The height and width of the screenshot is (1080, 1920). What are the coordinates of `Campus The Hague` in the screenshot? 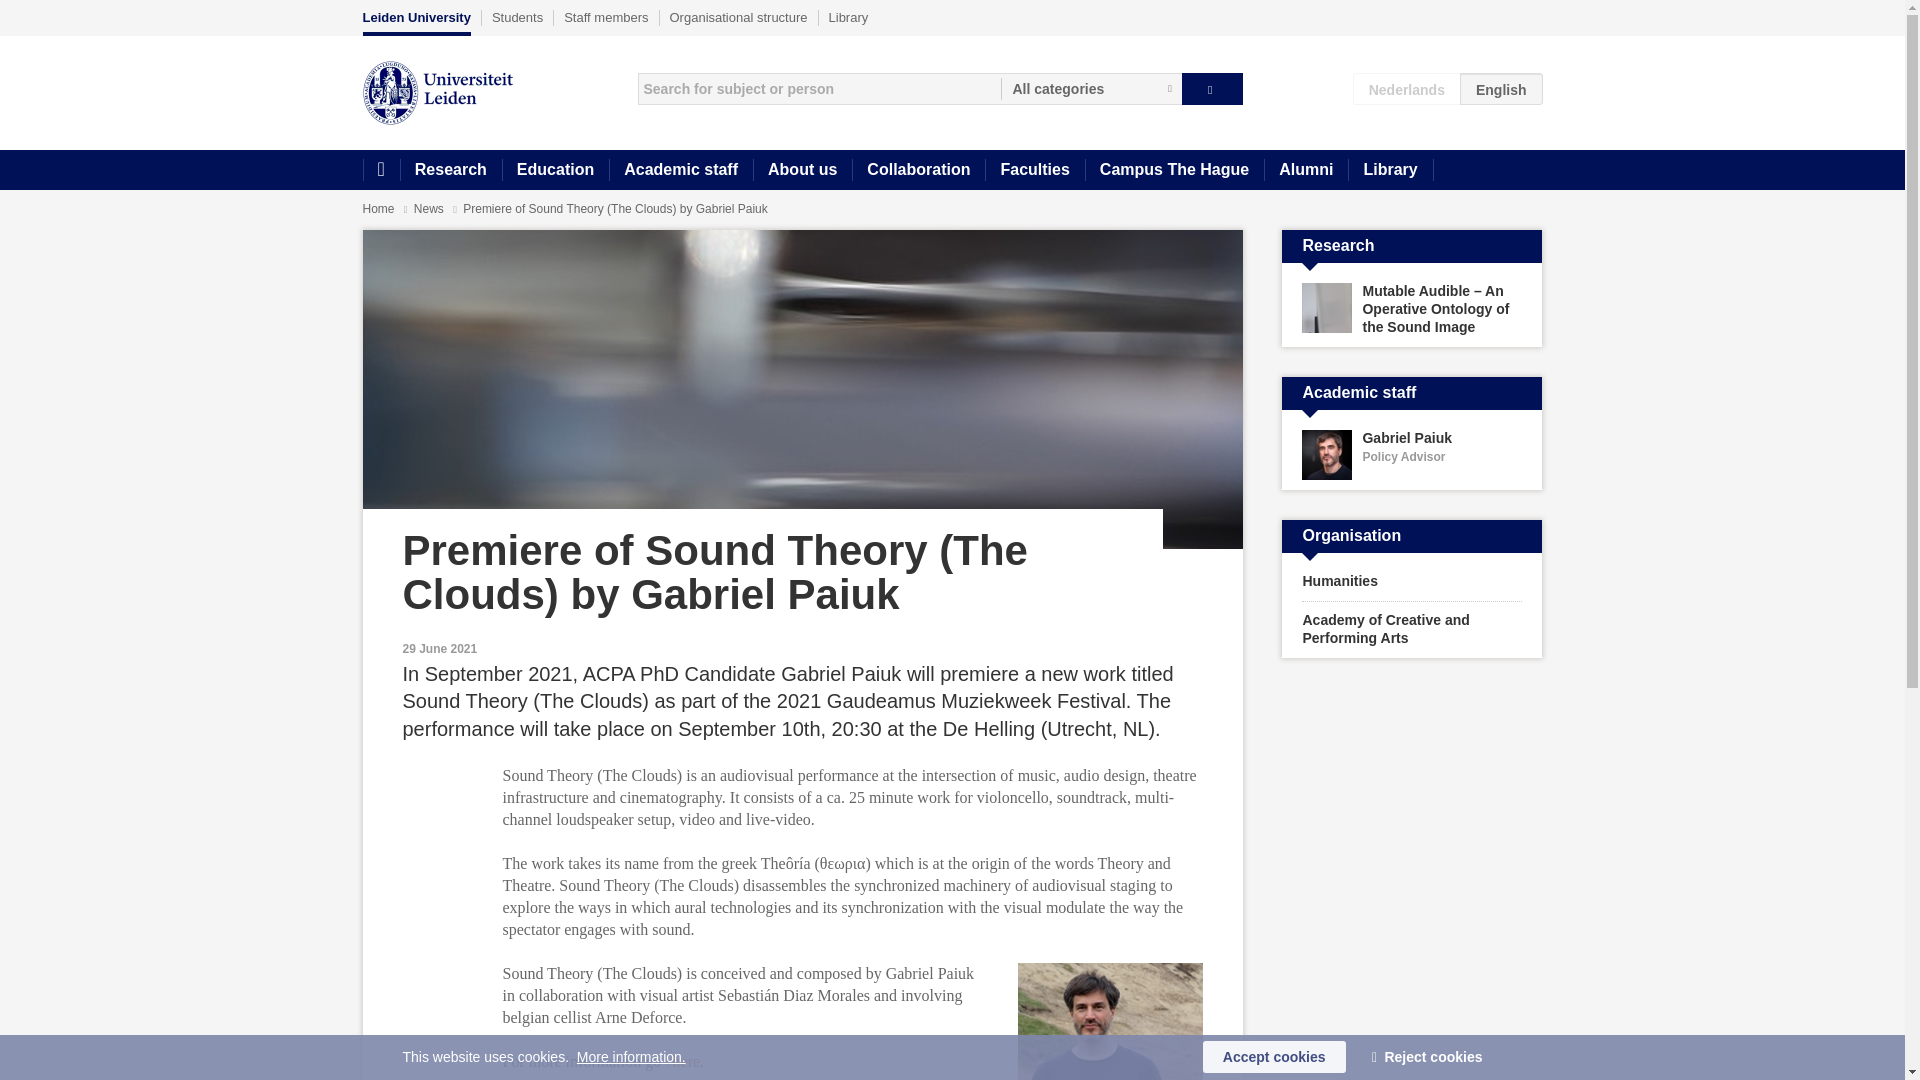 It's located at (1174, 170).